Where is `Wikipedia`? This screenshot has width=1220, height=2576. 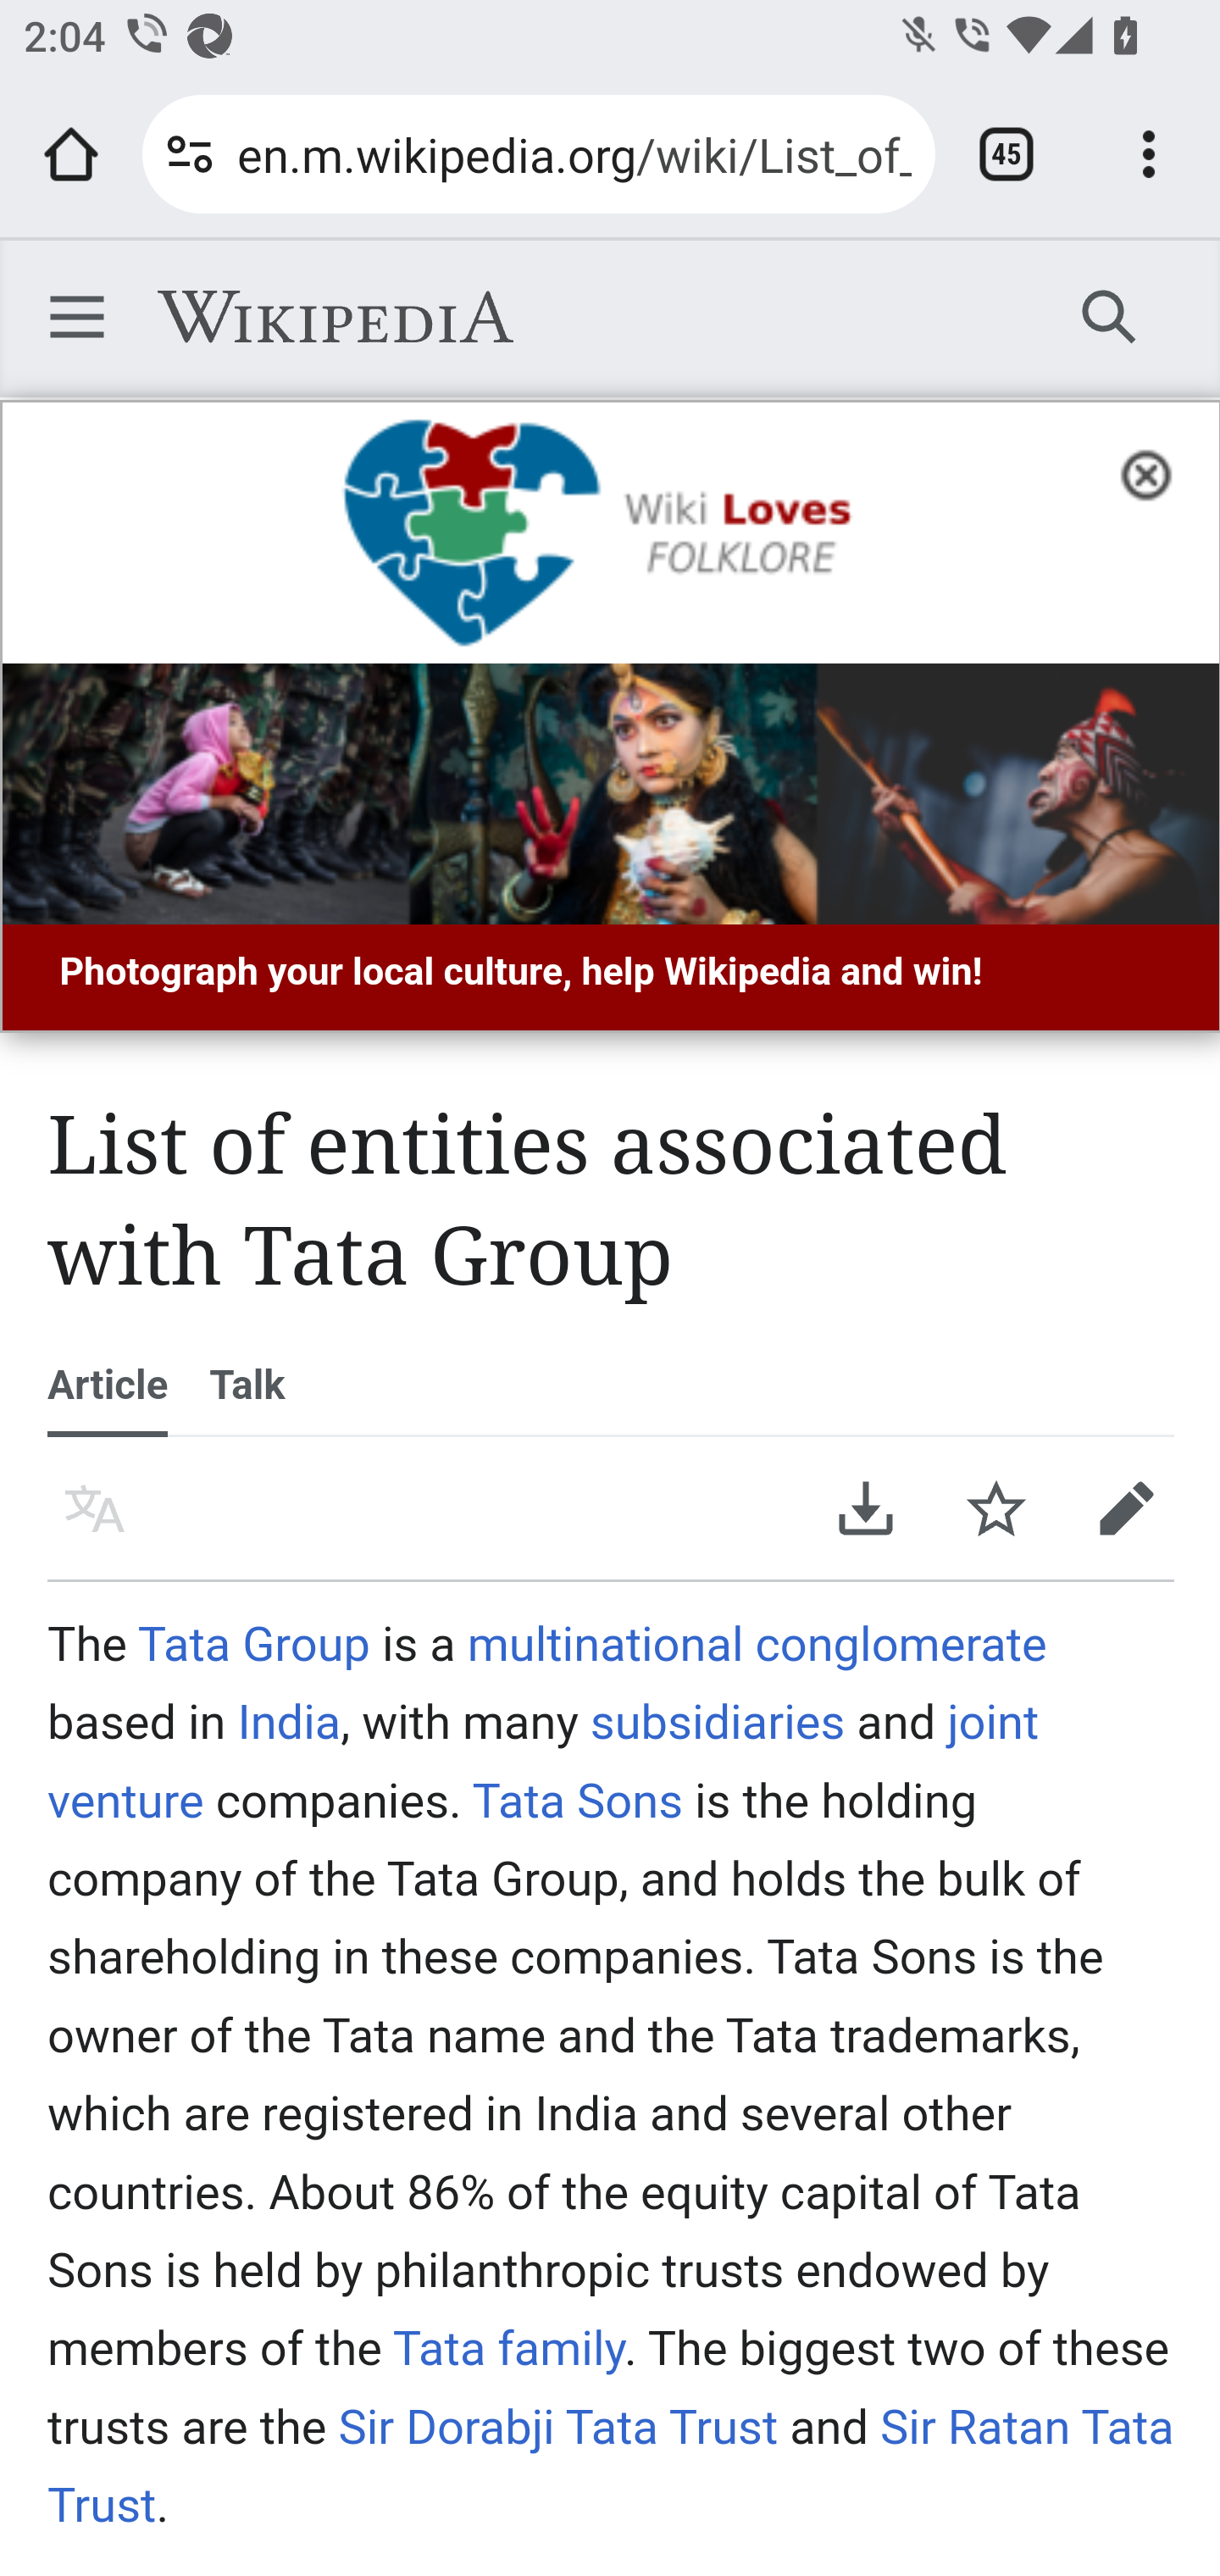 Wikipedia is located at coordinates (335, 317).